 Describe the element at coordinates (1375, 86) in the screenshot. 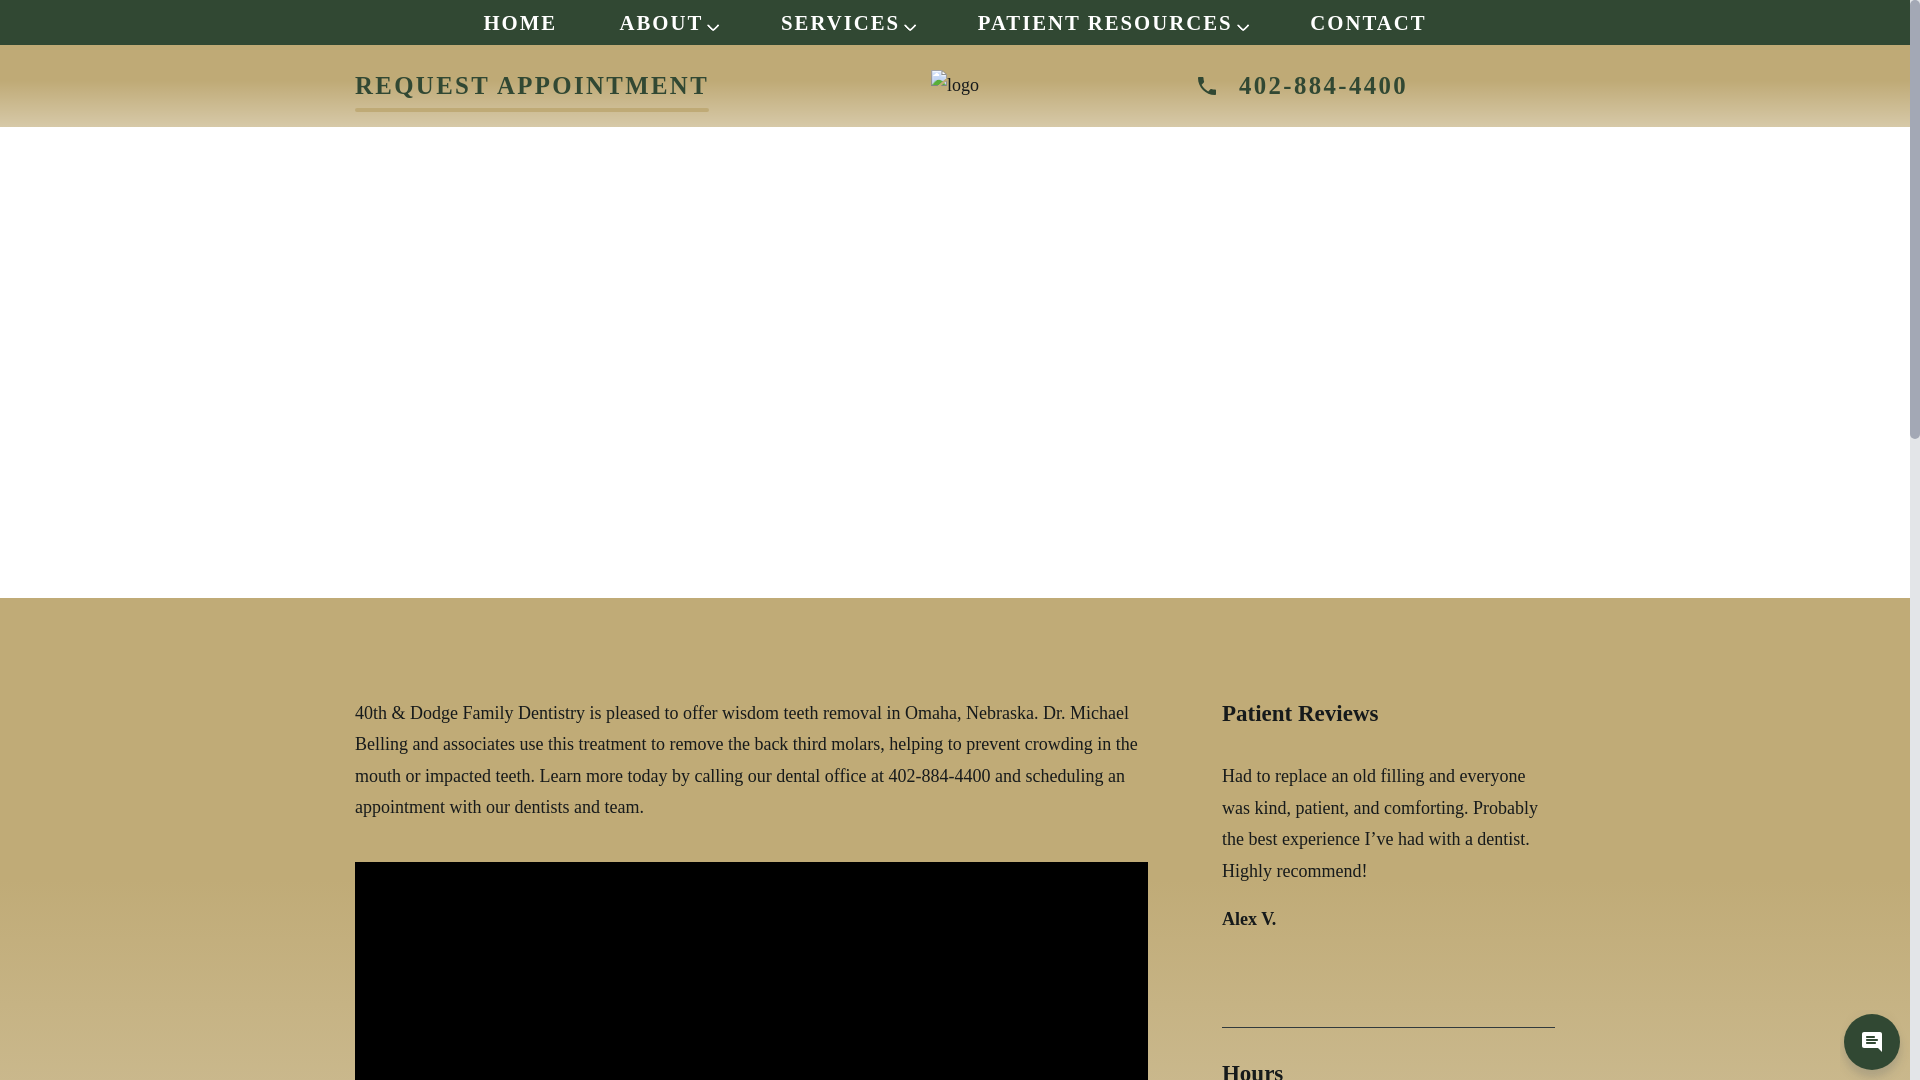

I see `402-884-4400` at that location.